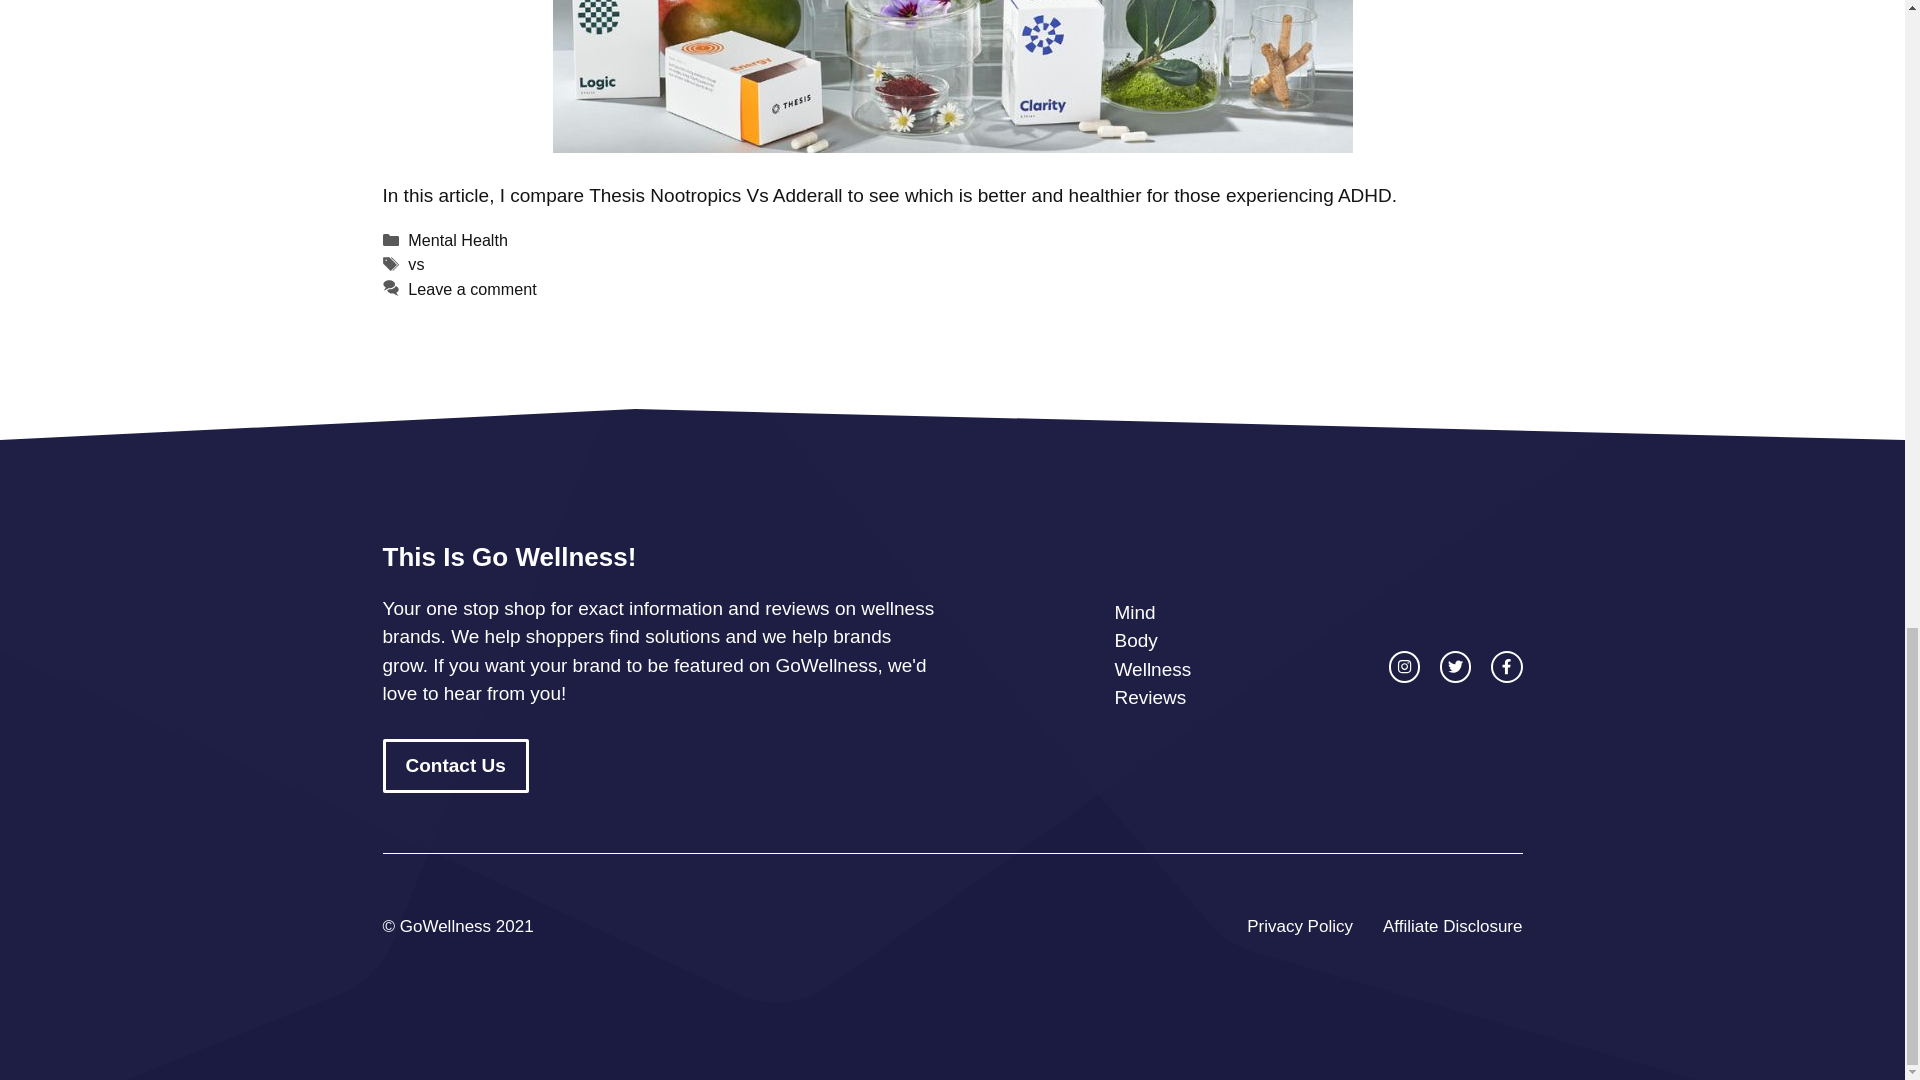 The height and width of the screenshot is (1080, 1920). What do you see at coordinates (455, 766) in the screenshot?
I see `Contact Us` at bounding box center [455, 766].